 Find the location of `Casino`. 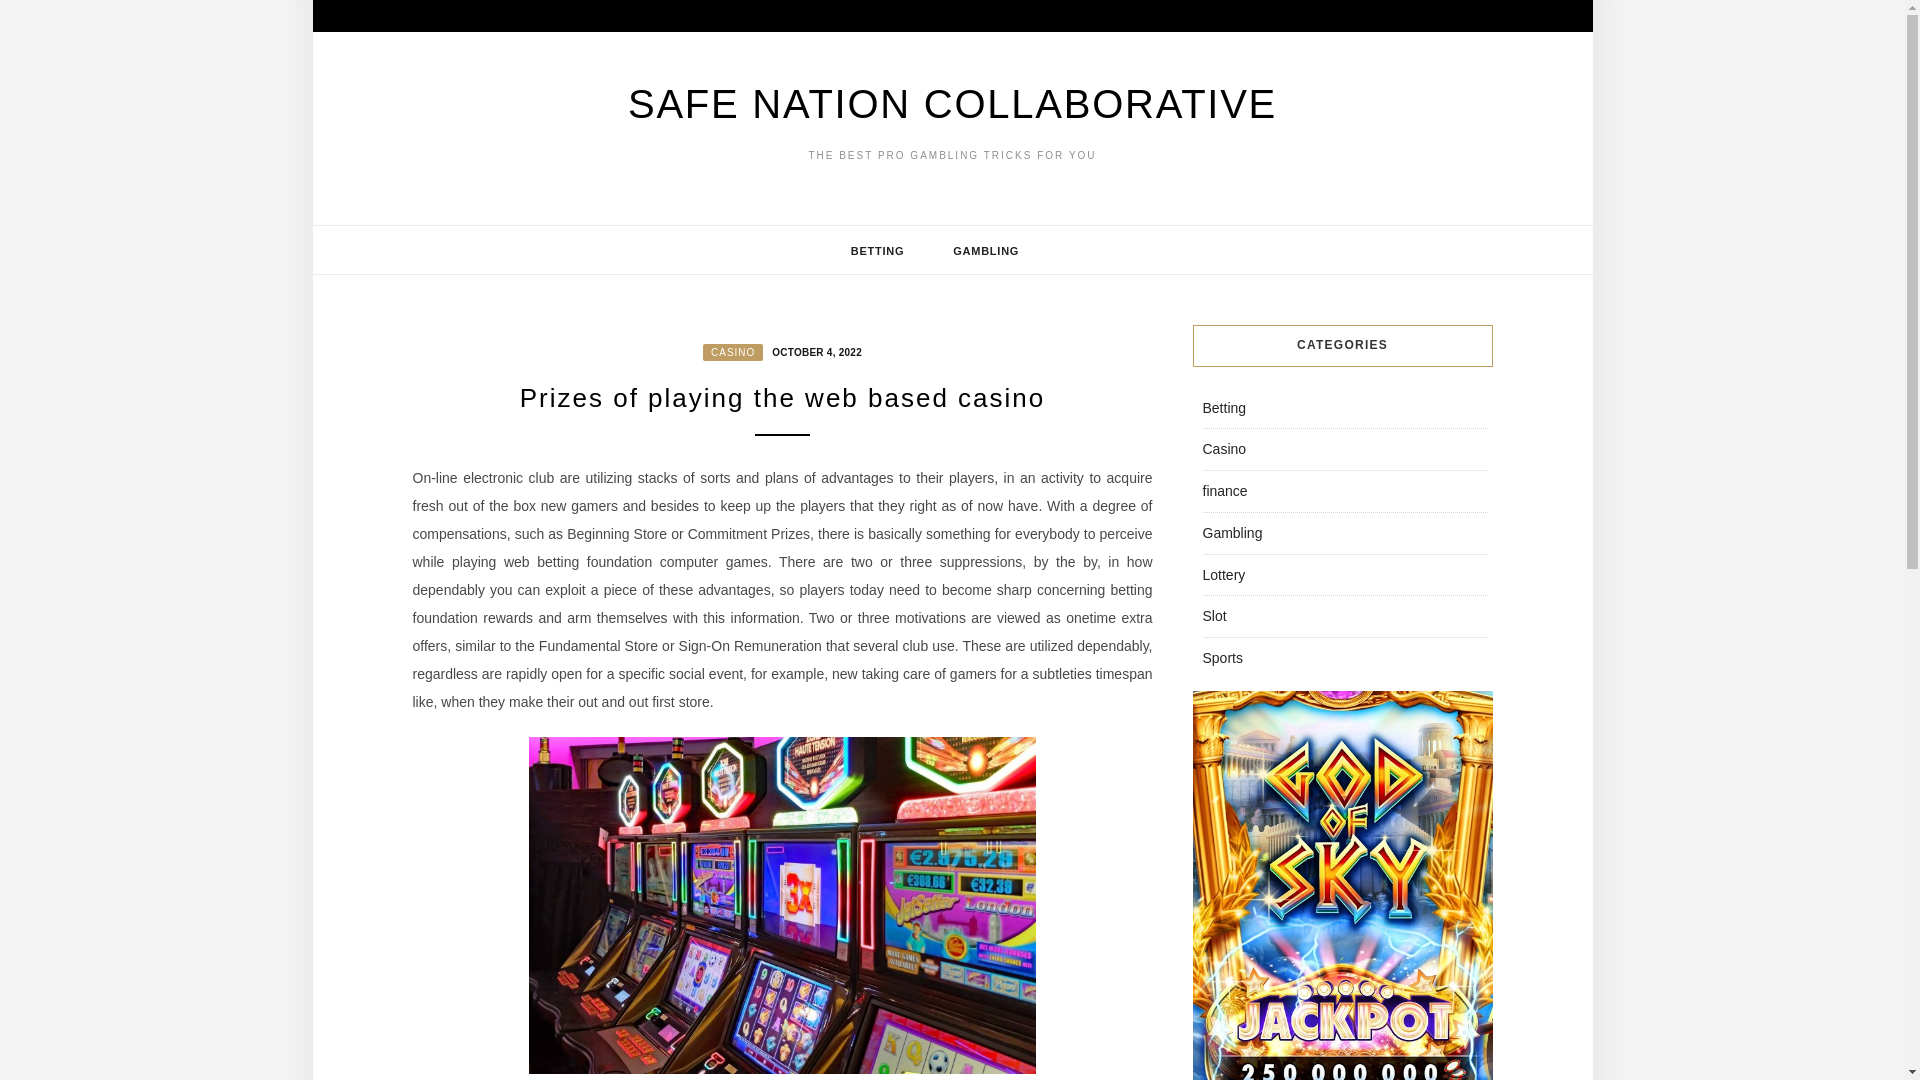

Casino is located at coordinates (1224, 448).